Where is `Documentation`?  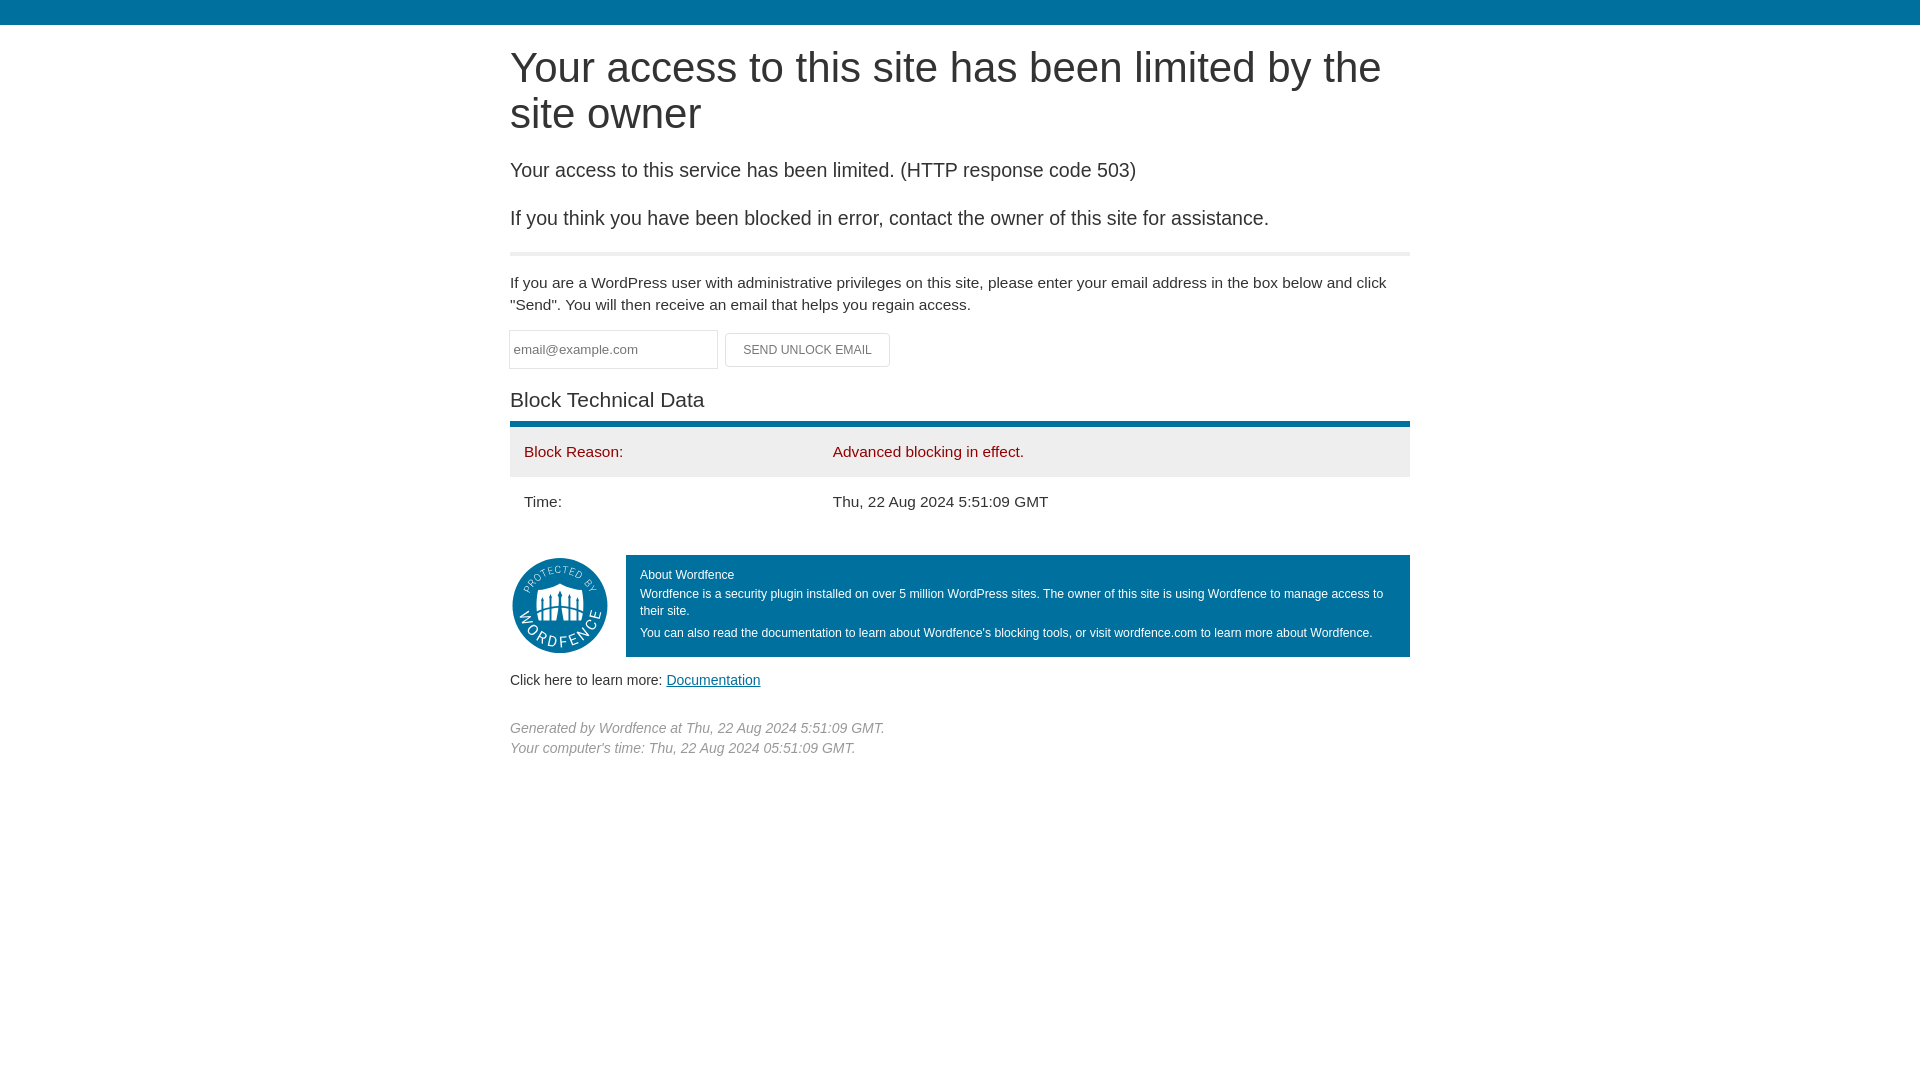 Documentation is located at coordinates (713, 679).